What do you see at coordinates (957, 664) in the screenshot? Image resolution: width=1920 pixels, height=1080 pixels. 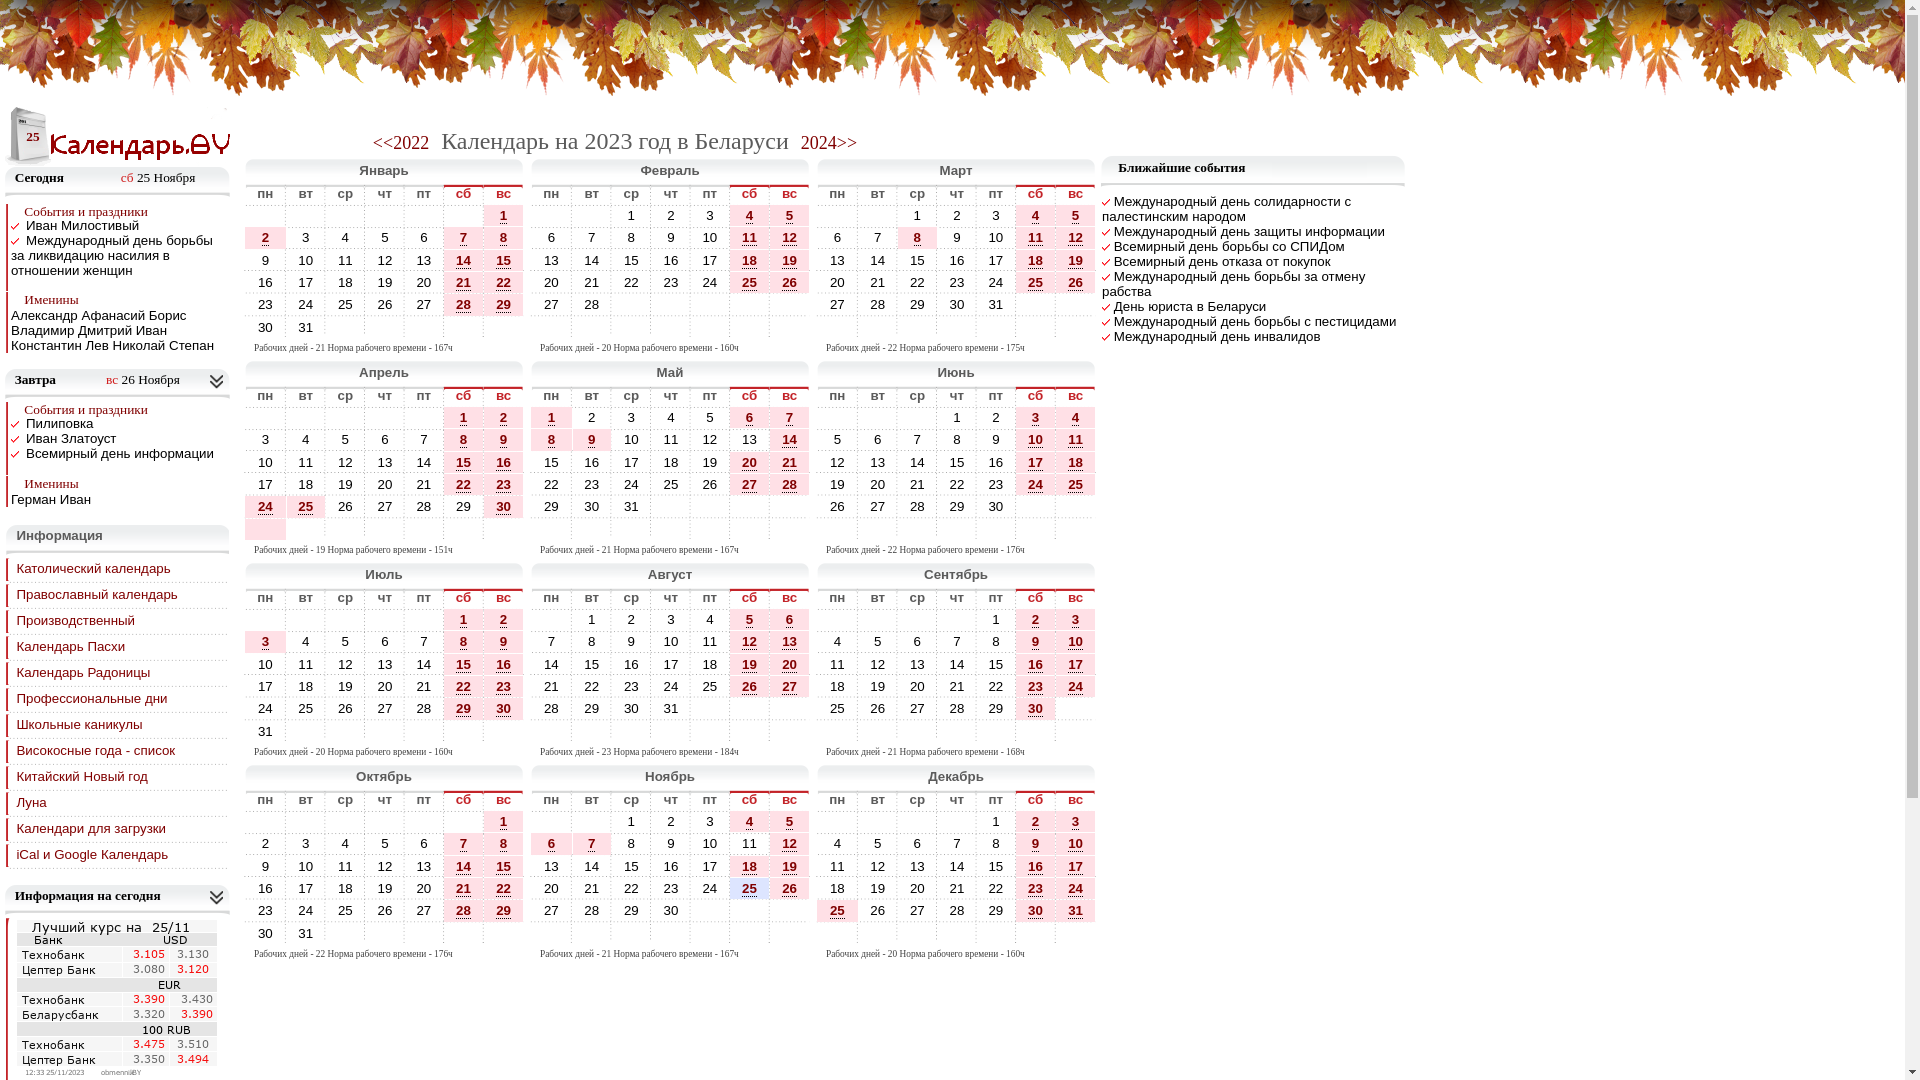 I see `14` at bounding box center [957, 664].